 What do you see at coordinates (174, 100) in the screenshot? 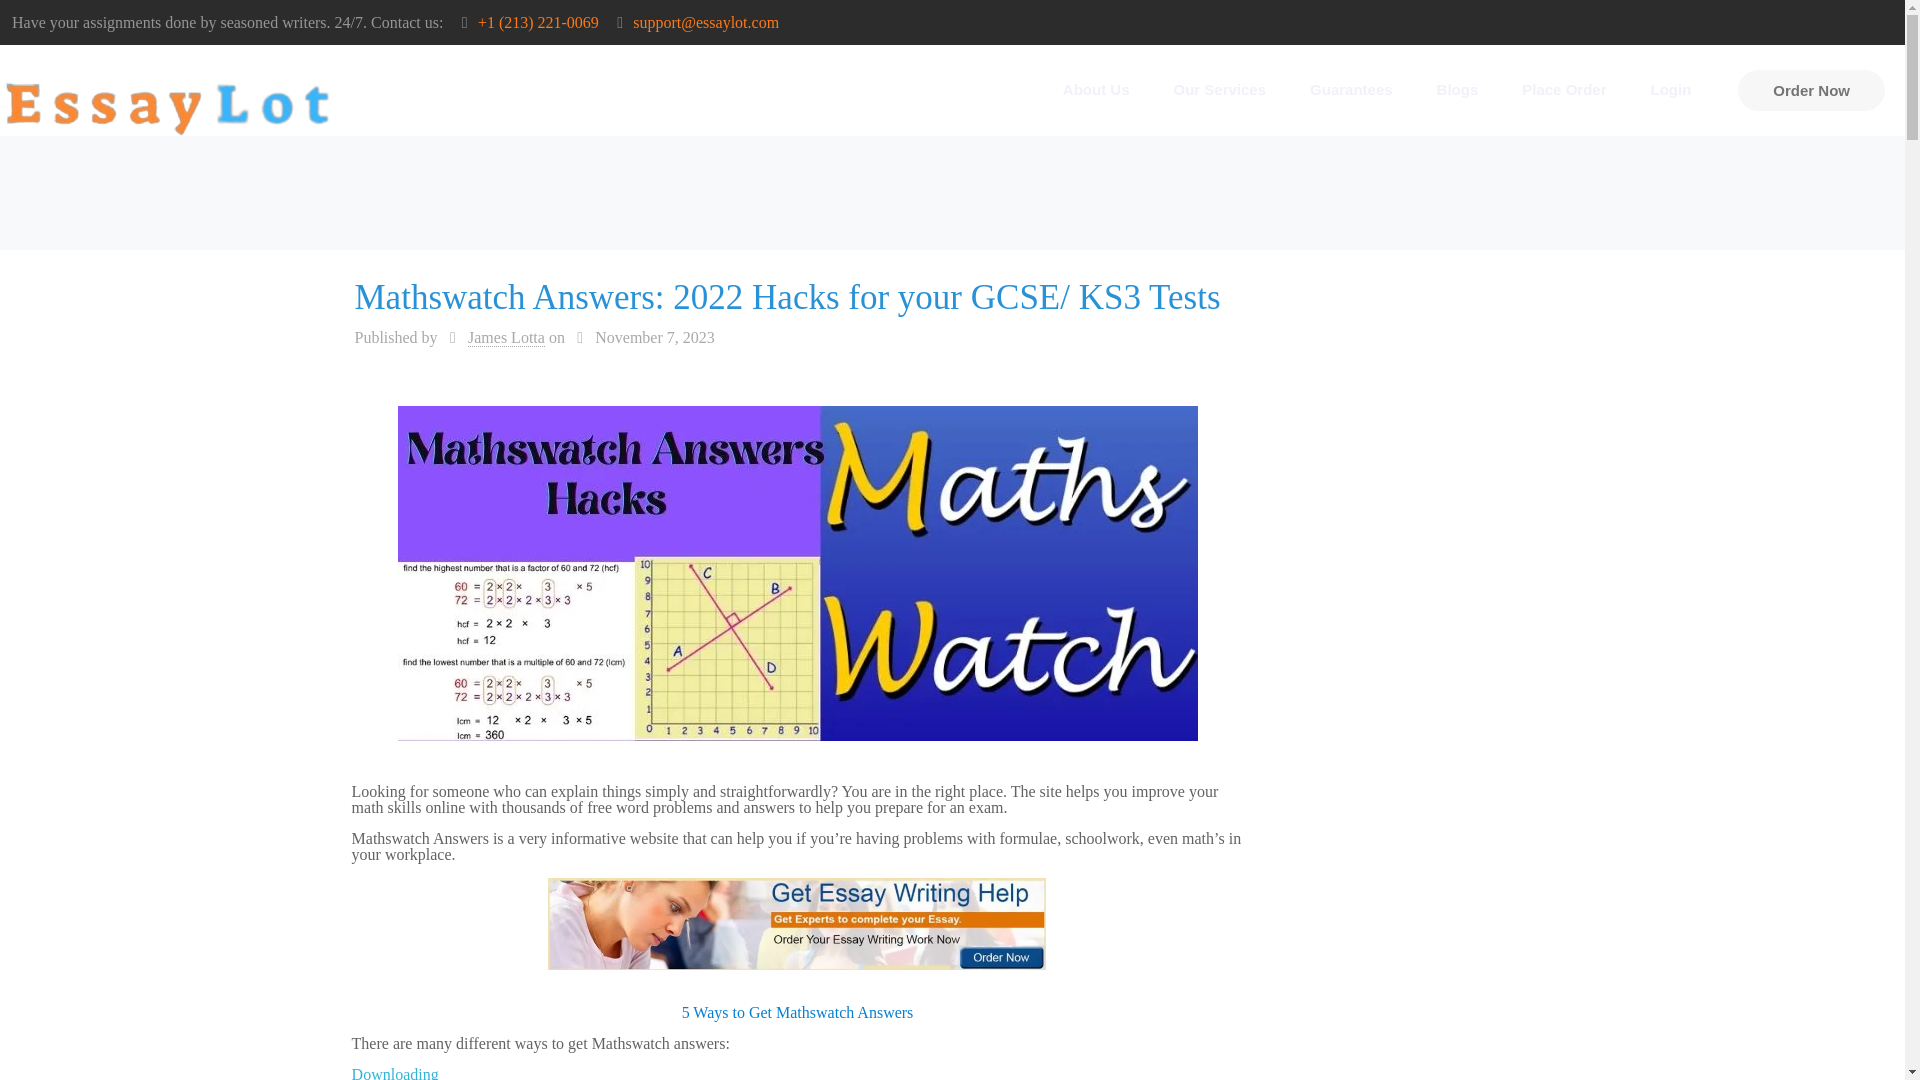
I see `Essay Lot` at bounding box center [174, 100].